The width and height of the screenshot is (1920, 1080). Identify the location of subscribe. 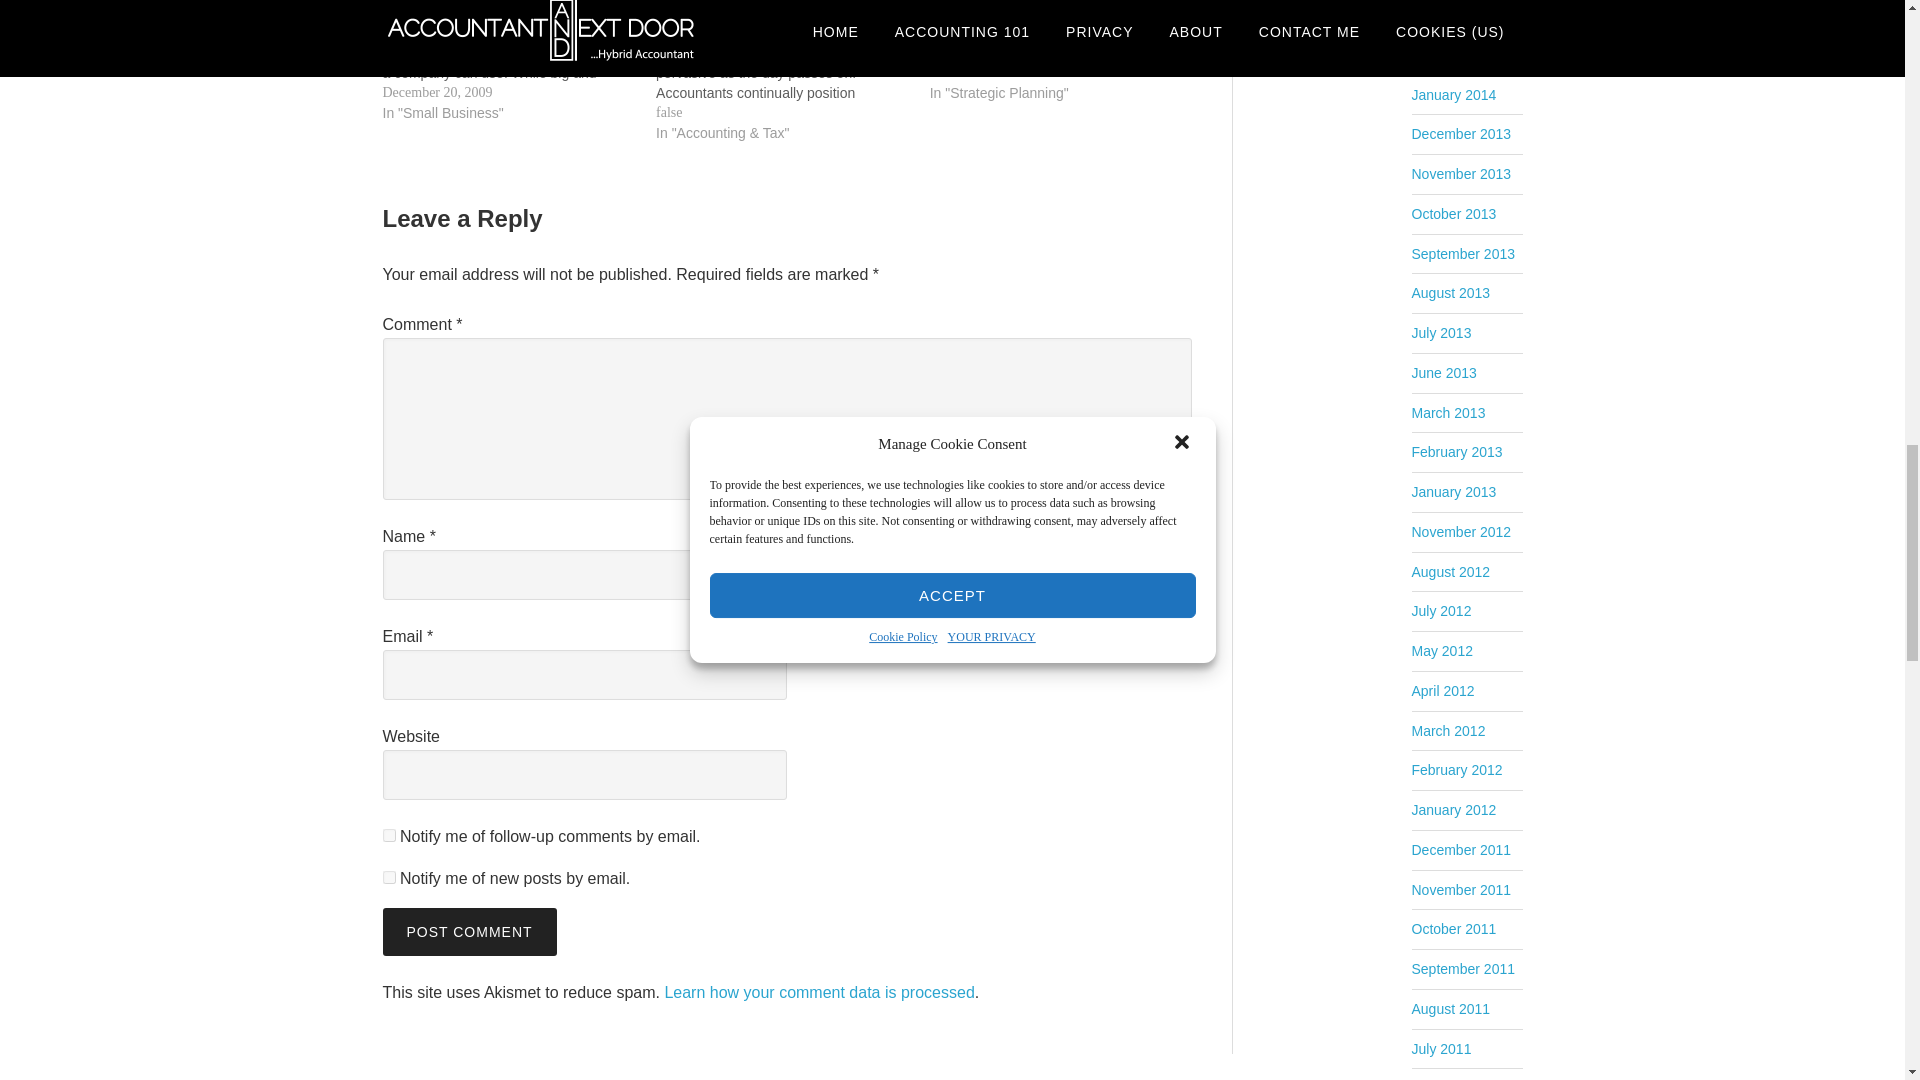
(388, 876).